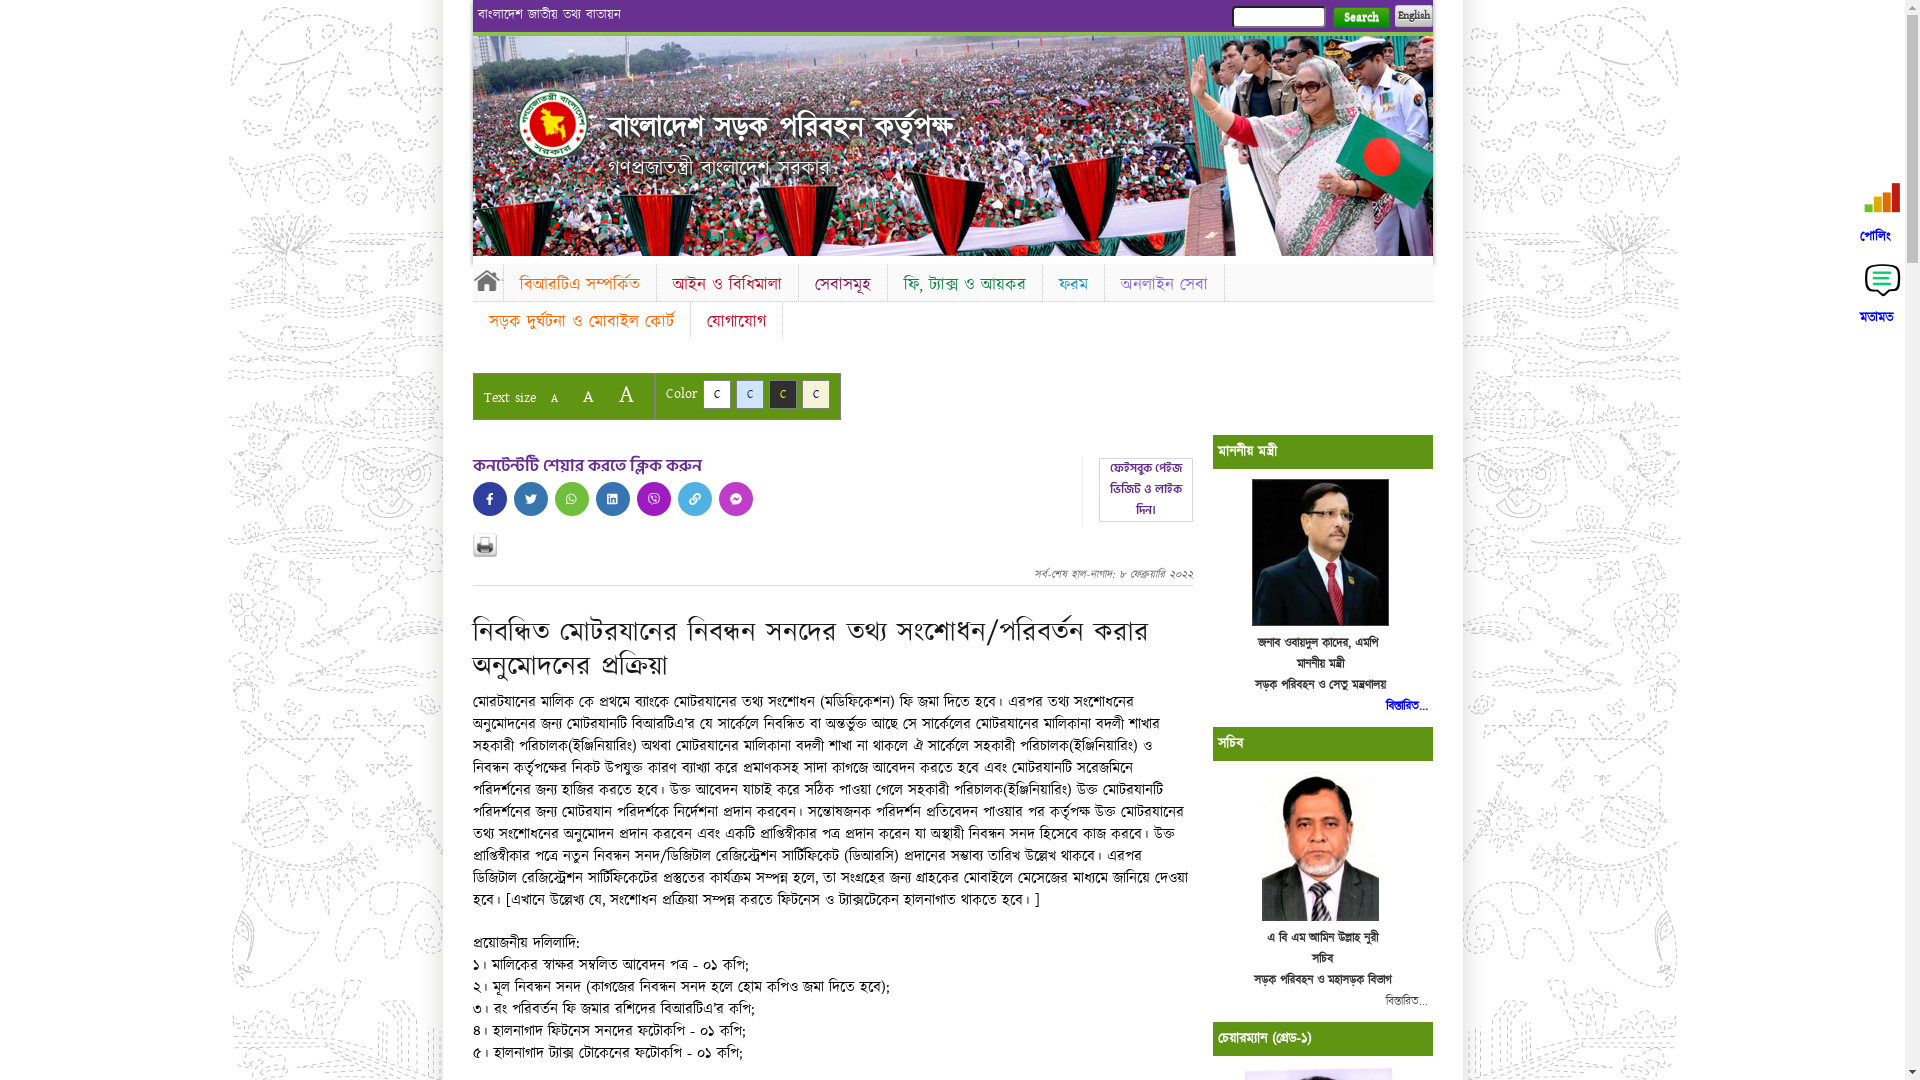 This screenshot has height=1080, width=1920. I want to click on A, so click(588, 396).